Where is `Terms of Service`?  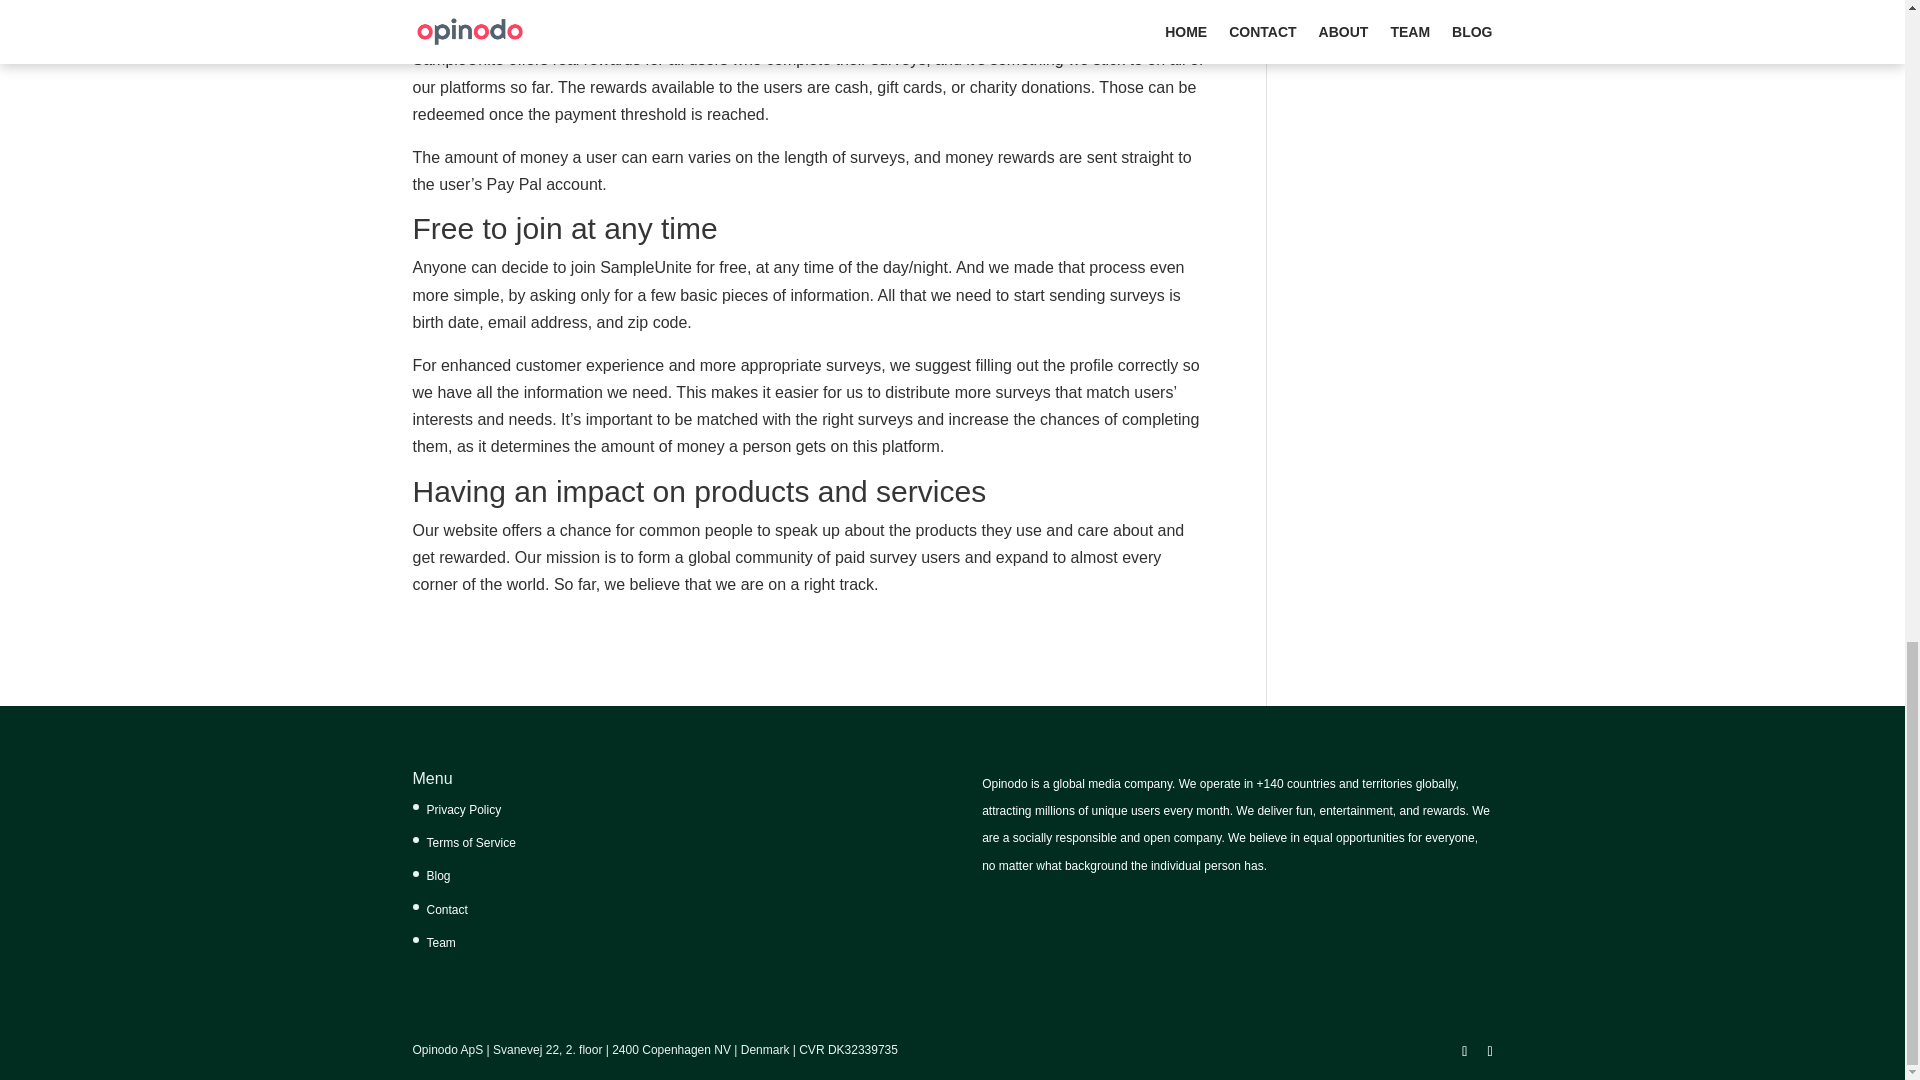
Terms of Service is located at coordinates (470, 842).